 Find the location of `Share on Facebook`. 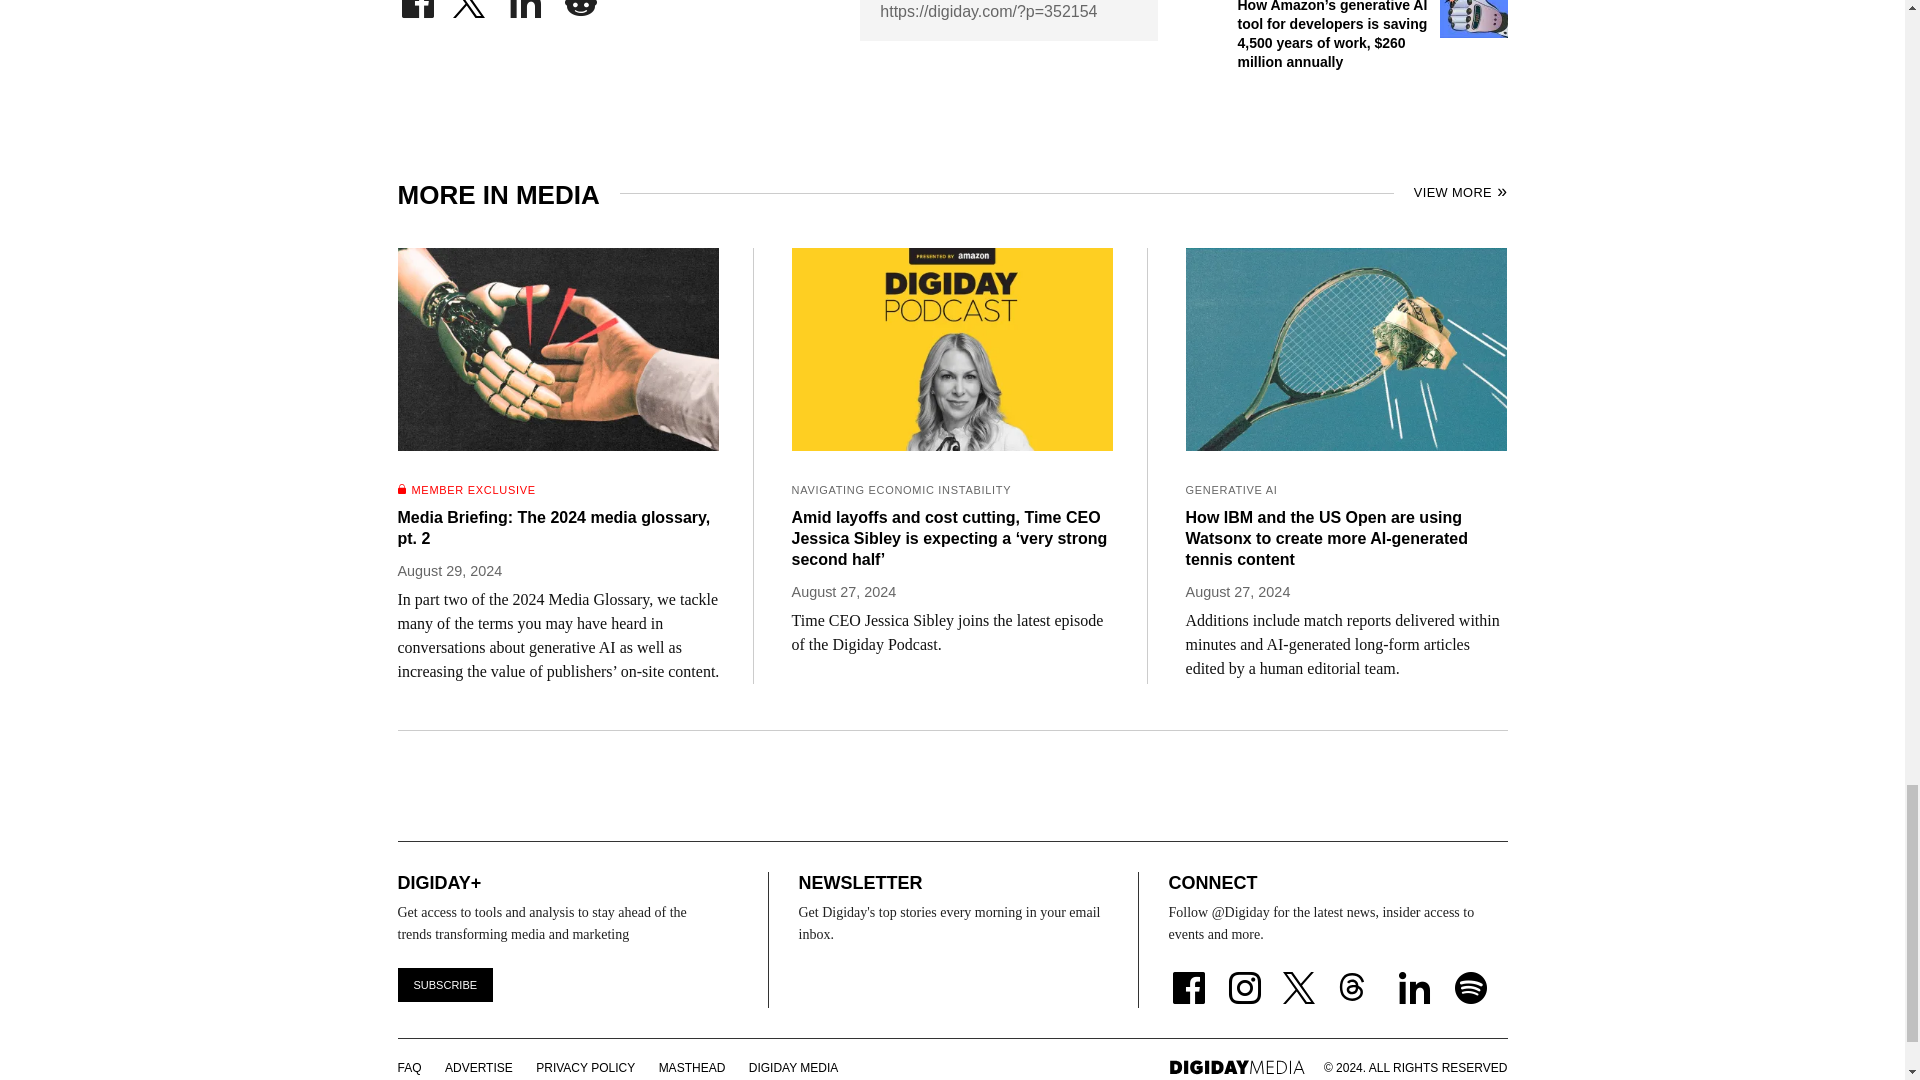

Share on Facebook is located at coordinates (417, 3).